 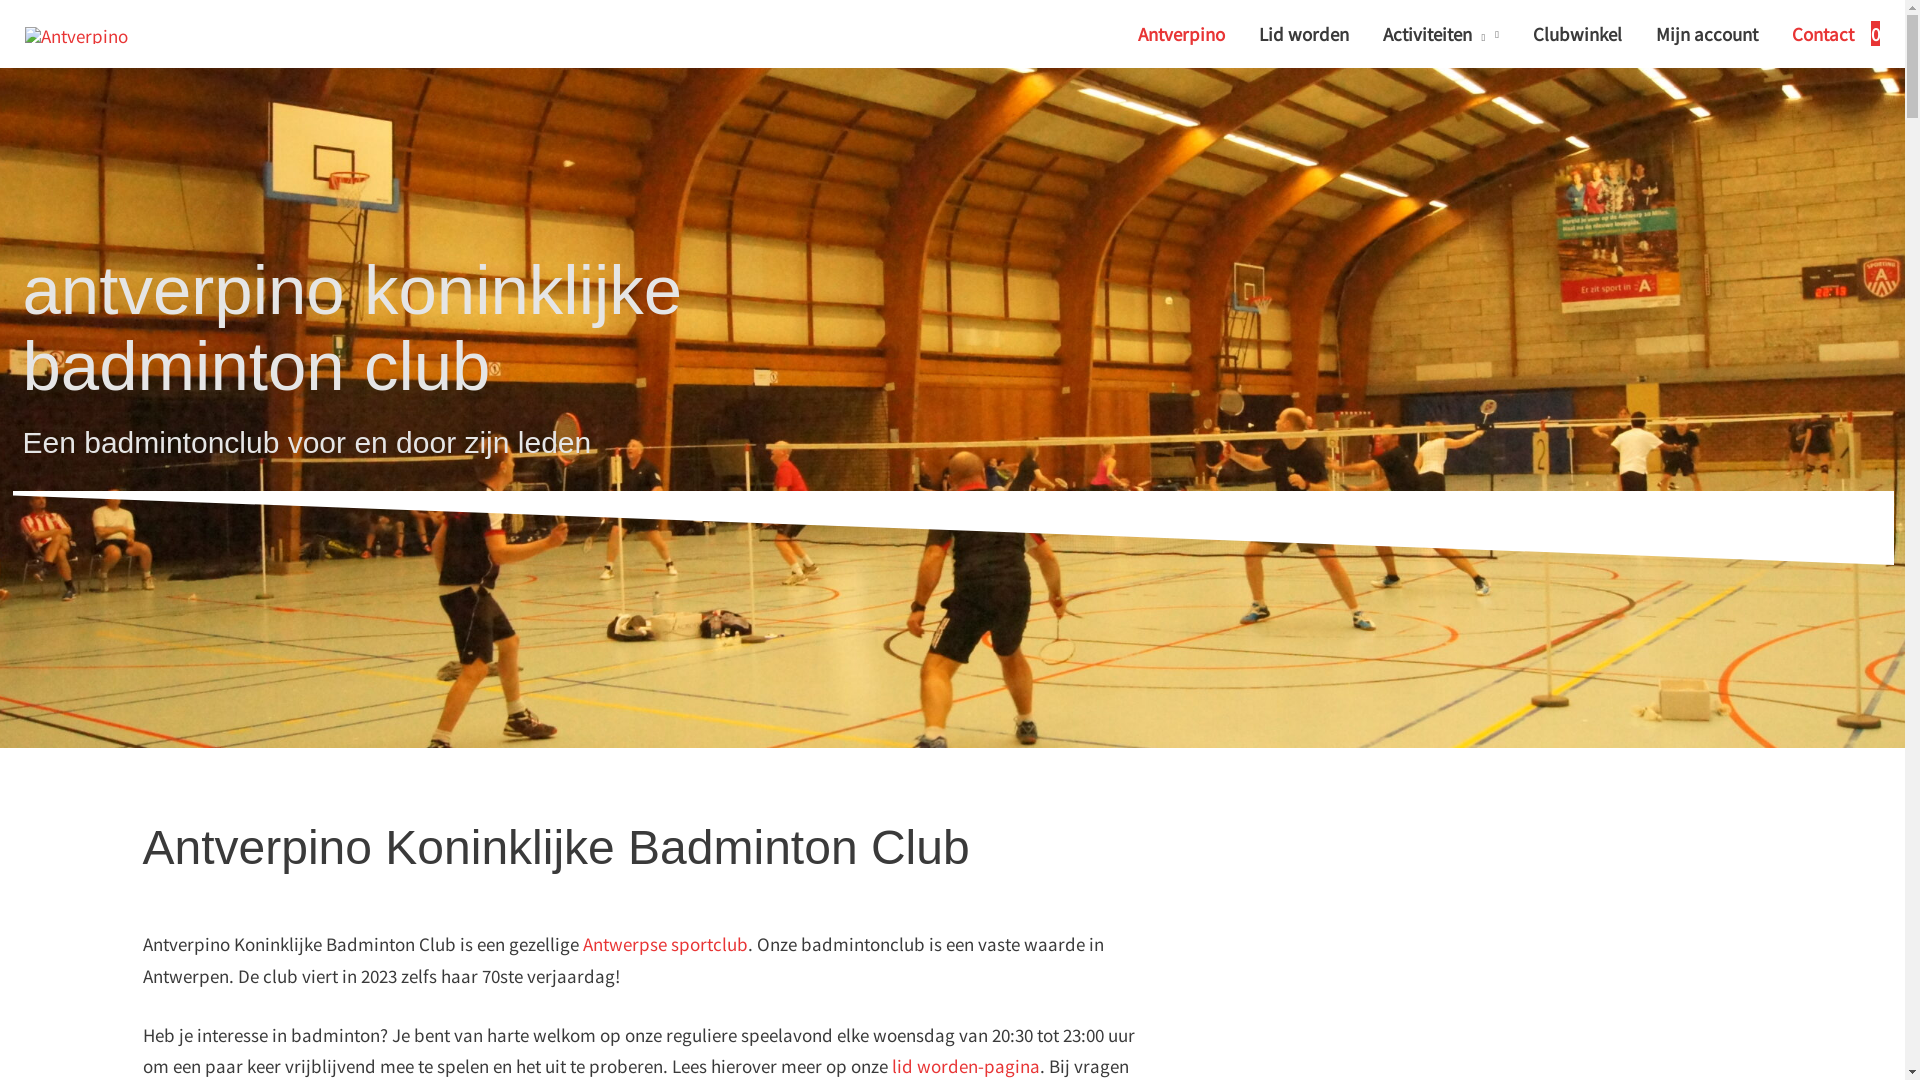 I want to click on Antwerpse sportclub, so click(x=664, y=944).